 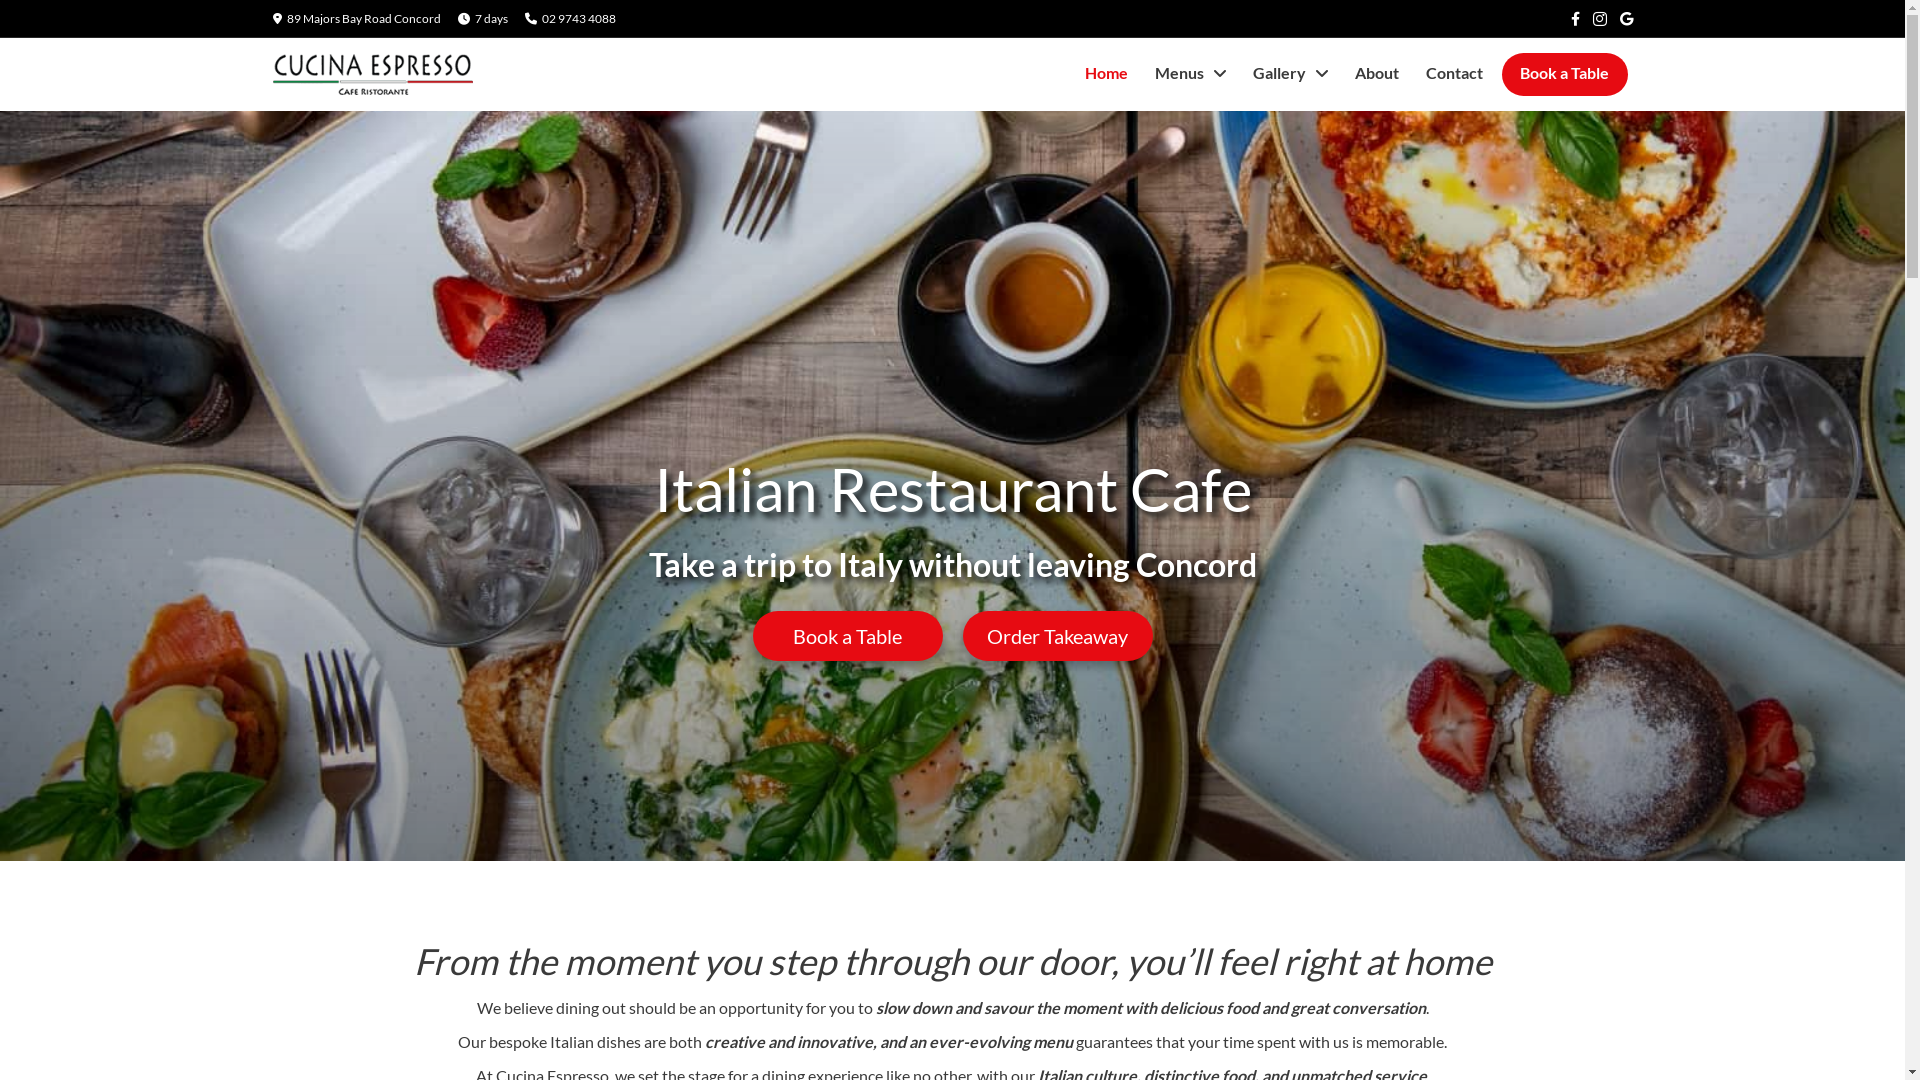 I want to click on Book a Table, so click(x=1565, y=73).